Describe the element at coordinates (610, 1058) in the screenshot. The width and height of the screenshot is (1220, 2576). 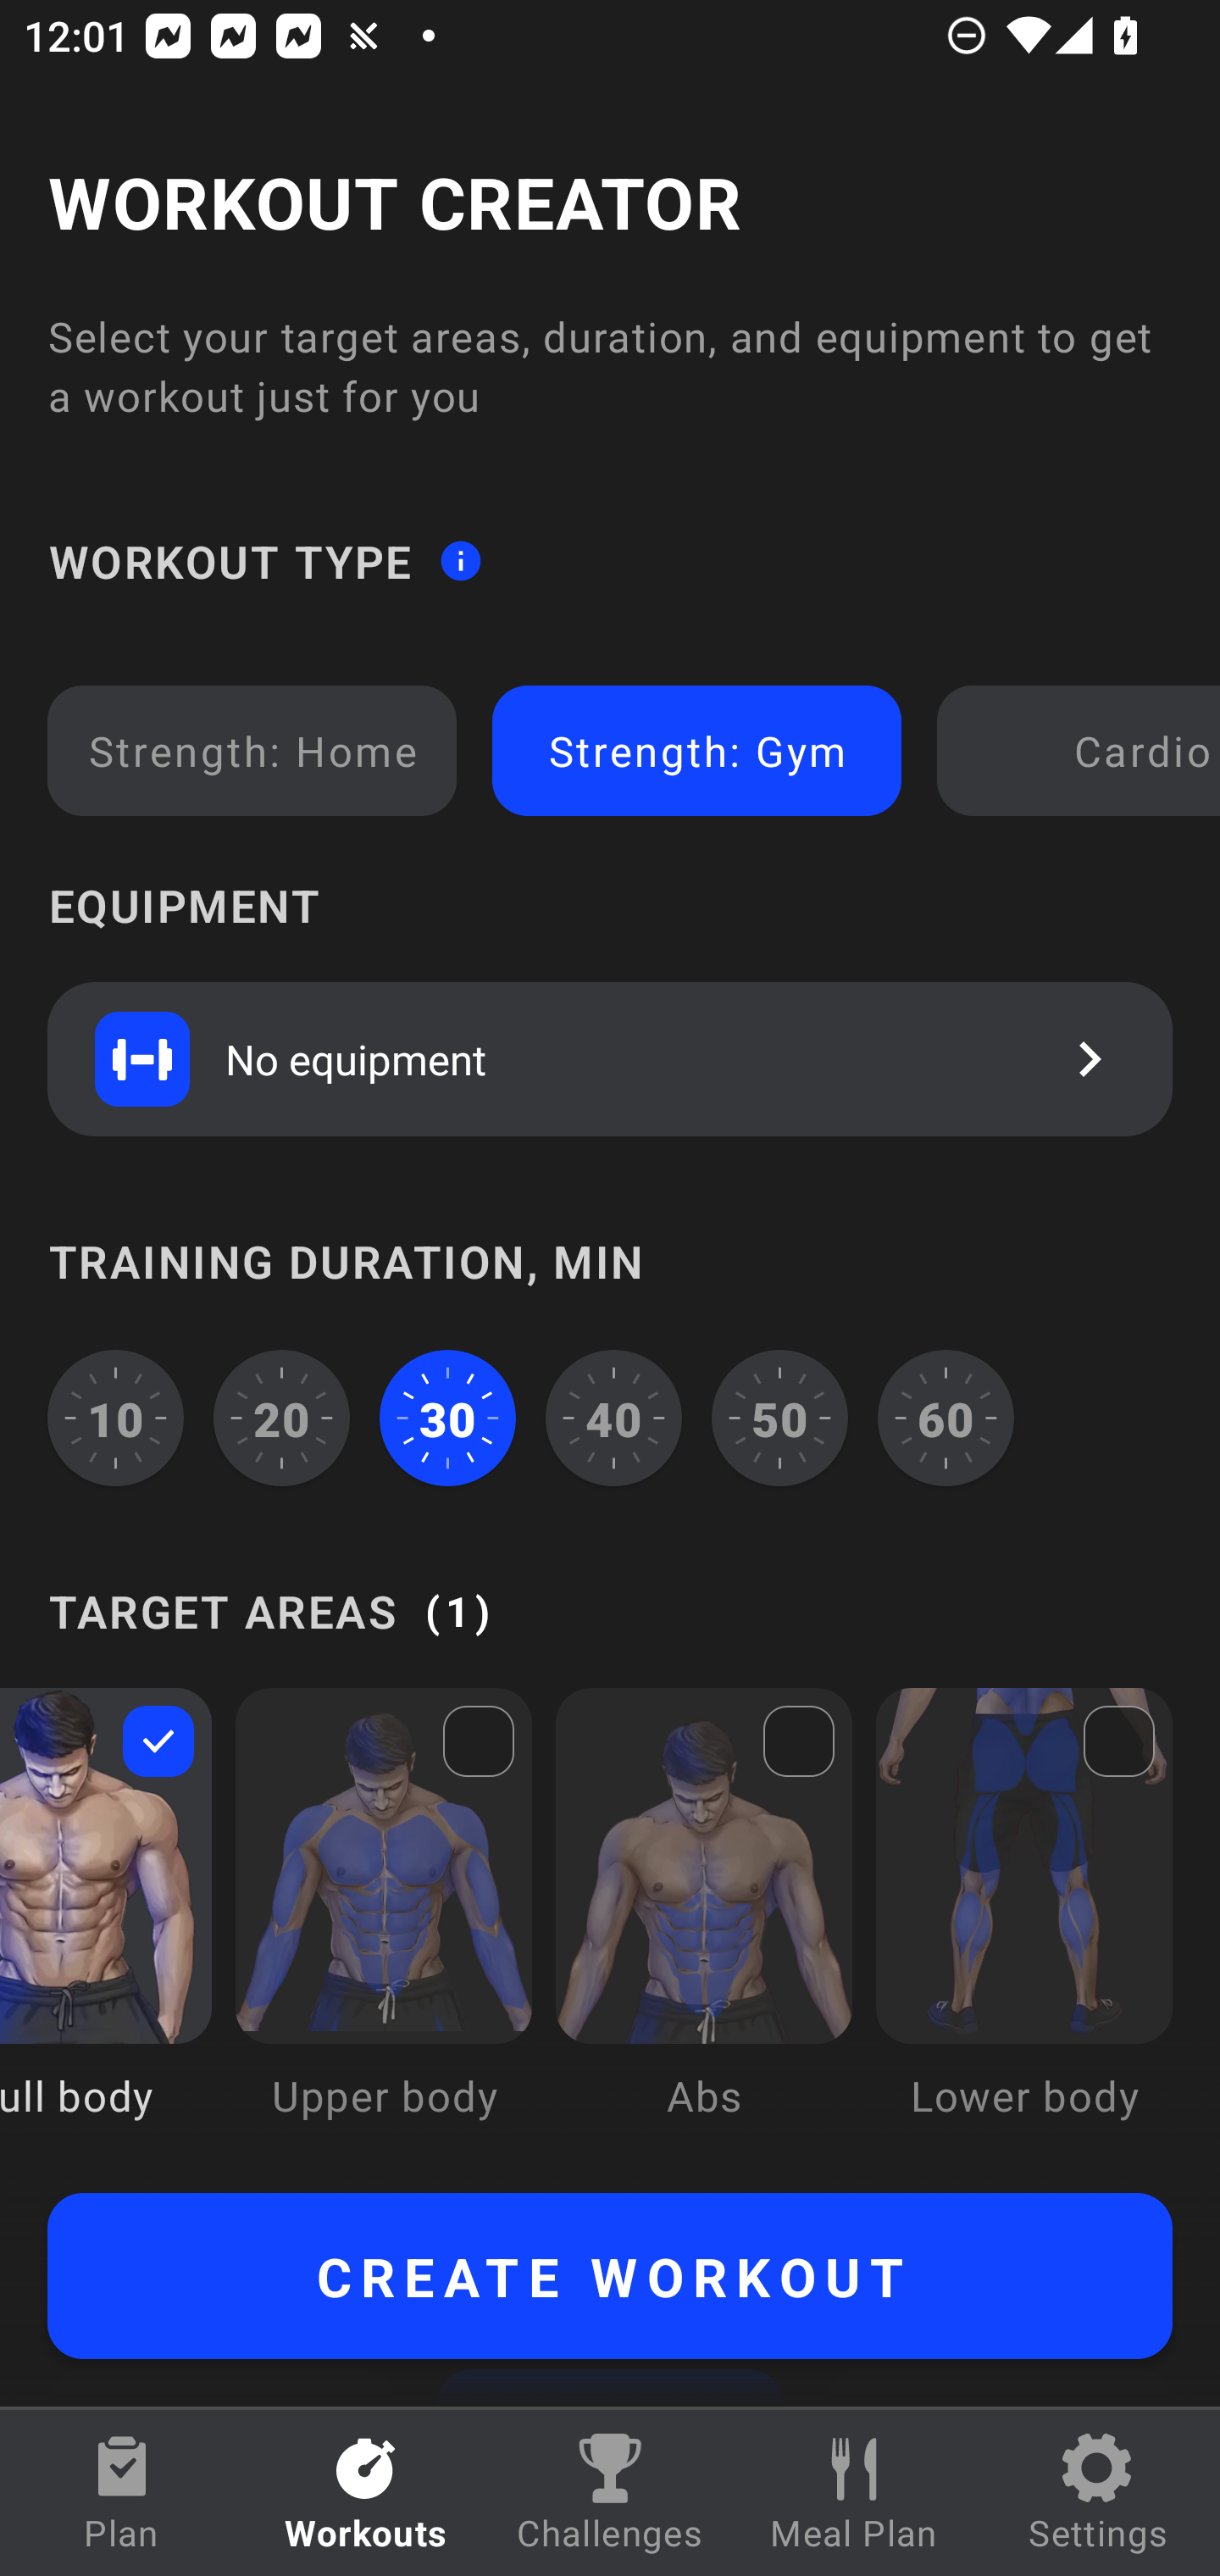
I see `No equipment` at that location.